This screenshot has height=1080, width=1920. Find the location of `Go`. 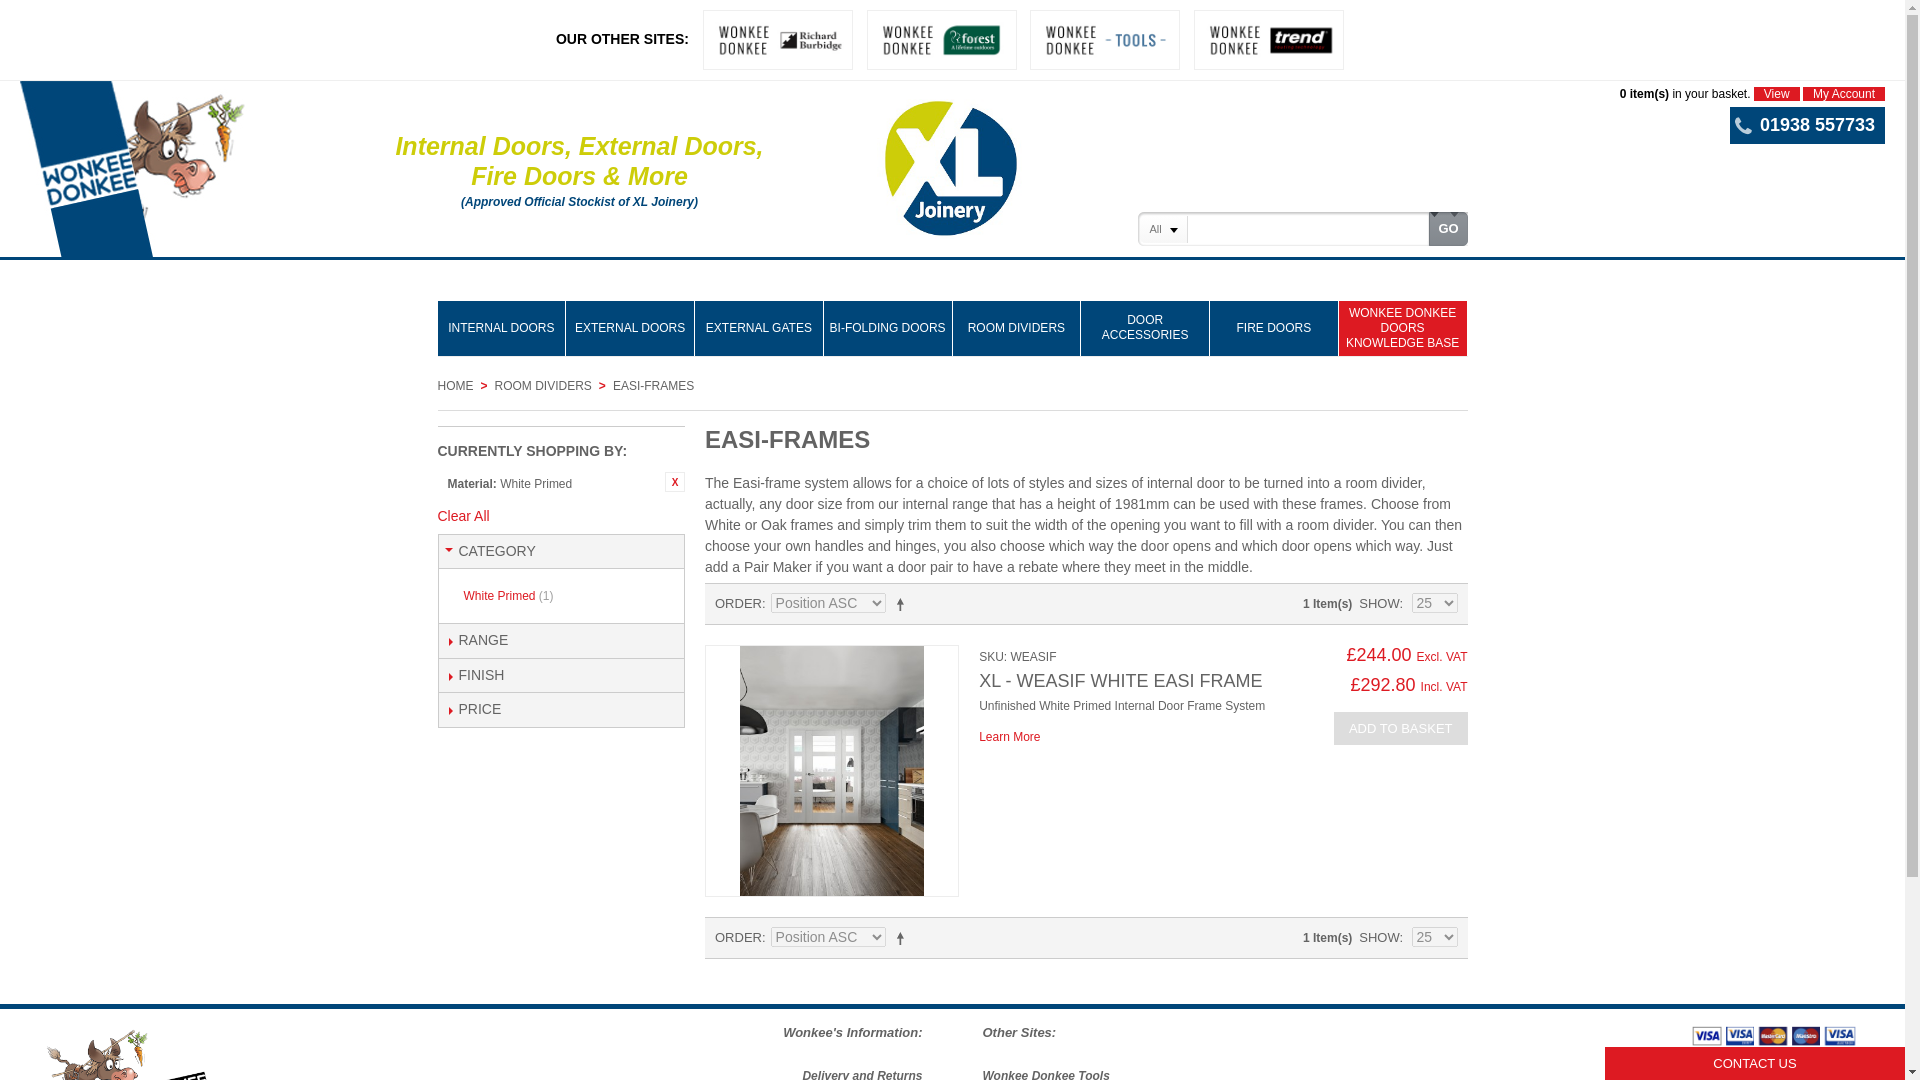

Go is located at coordinates (1447, 228).